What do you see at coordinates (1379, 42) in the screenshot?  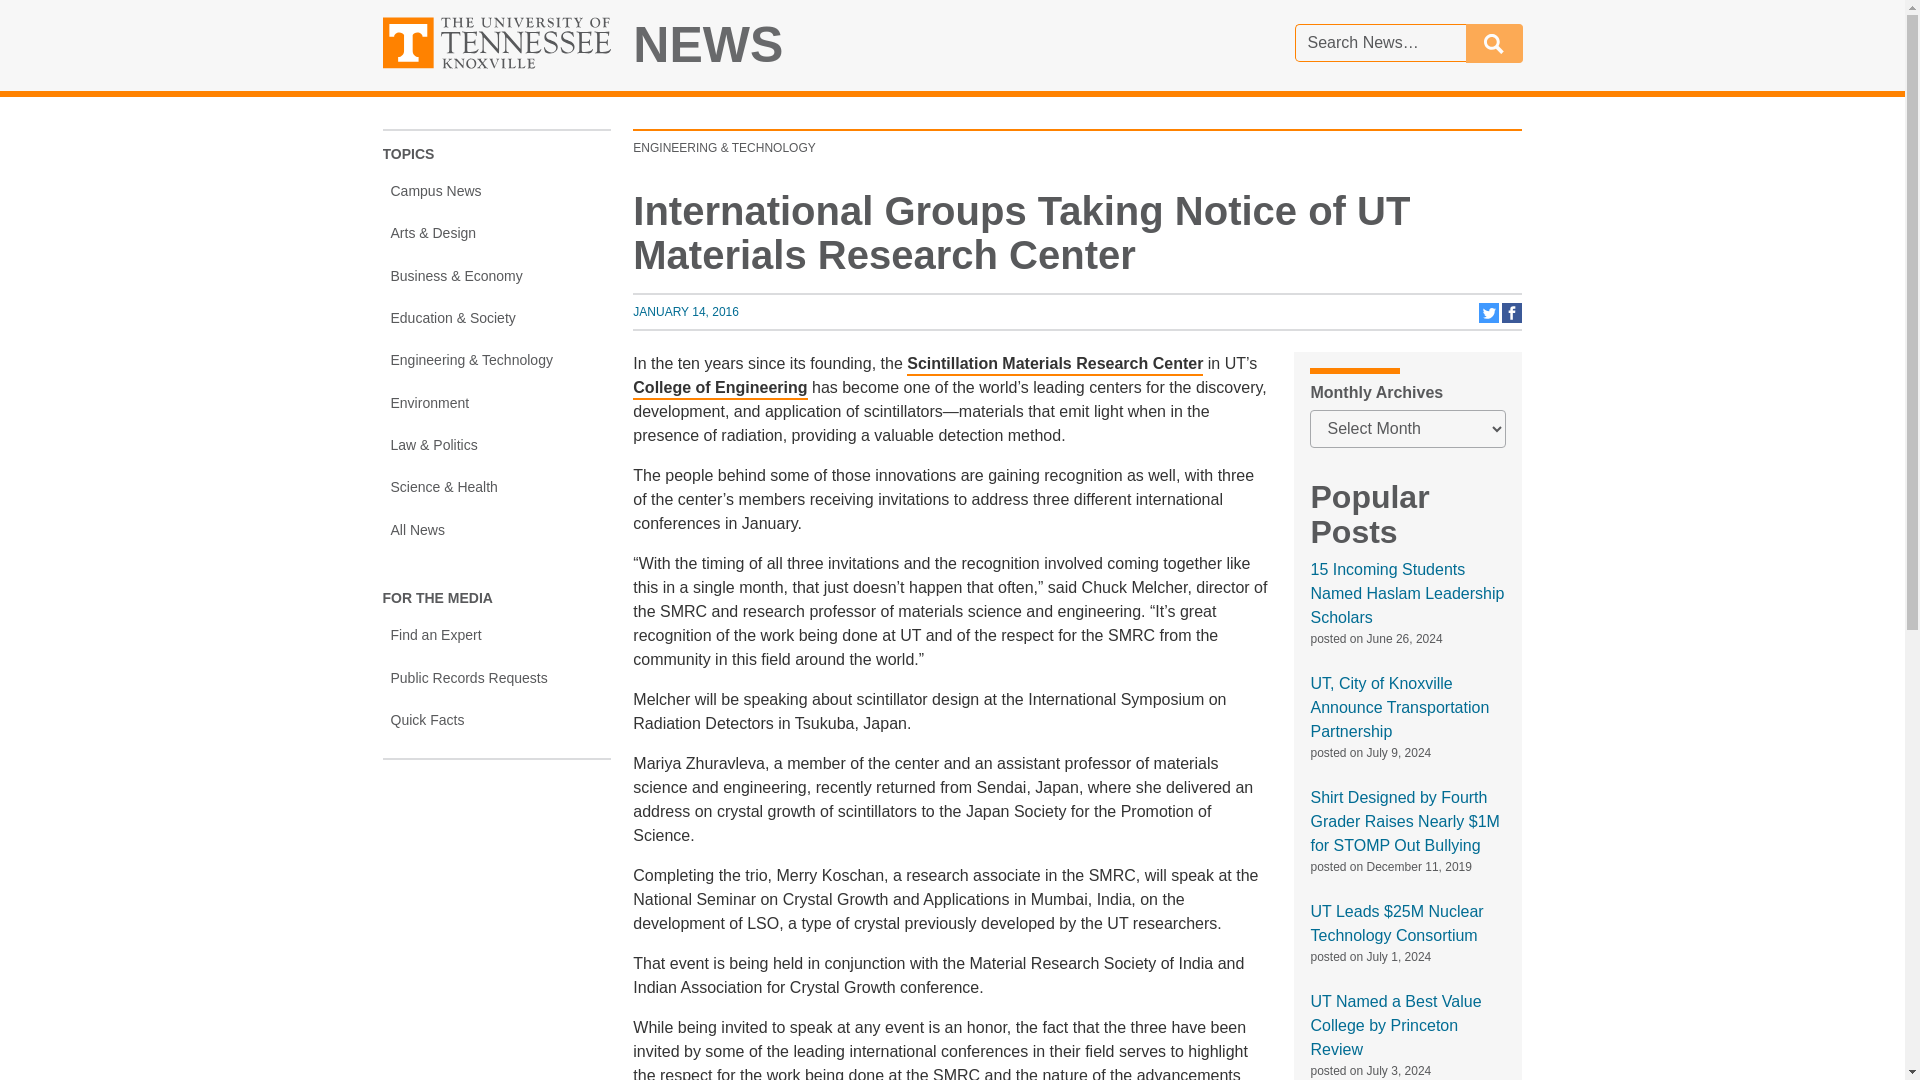 I see `Quick Facts` at bounding box center [1379, 42].